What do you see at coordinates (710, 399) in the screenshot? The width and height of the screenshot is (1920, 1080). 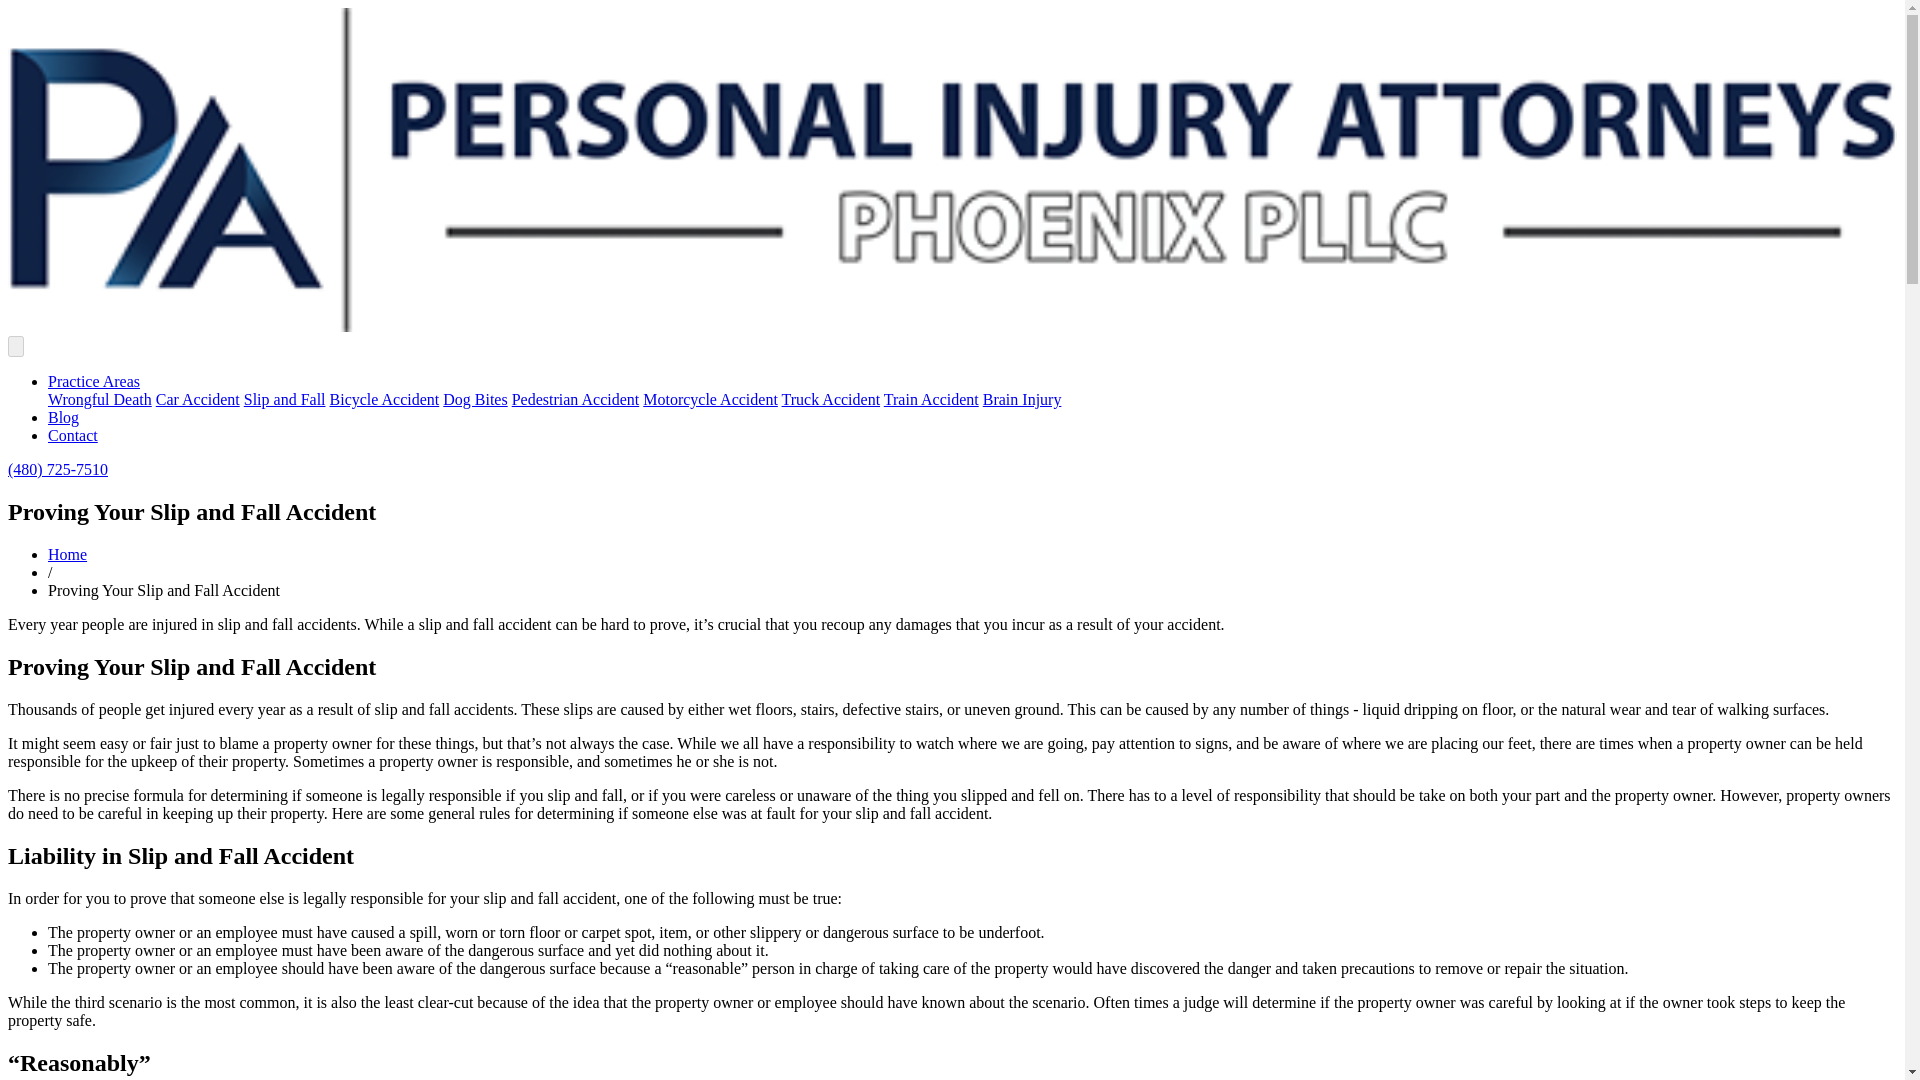 I see `Motorcycle Accident` at bounding box center [710, 399].